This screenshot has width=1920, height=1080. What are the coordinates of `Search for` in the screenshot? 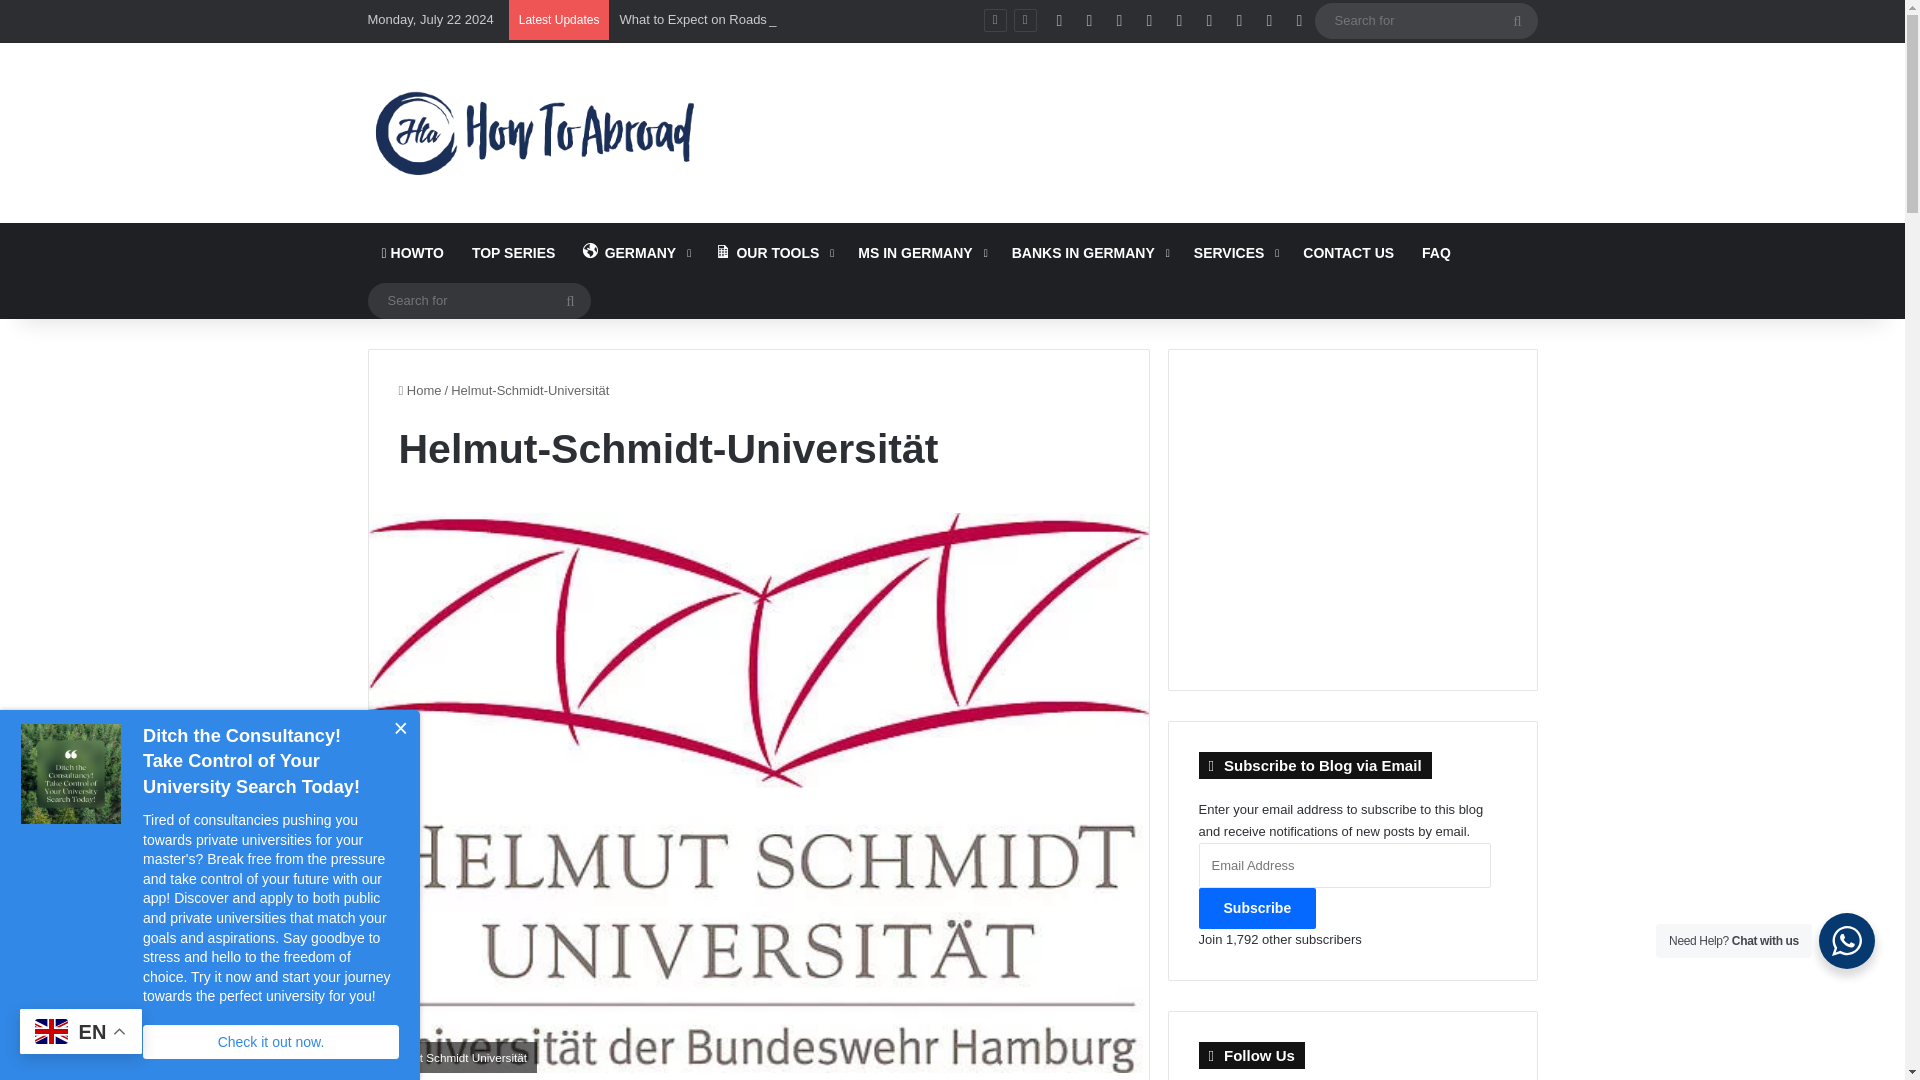 It's located at (480, 300).